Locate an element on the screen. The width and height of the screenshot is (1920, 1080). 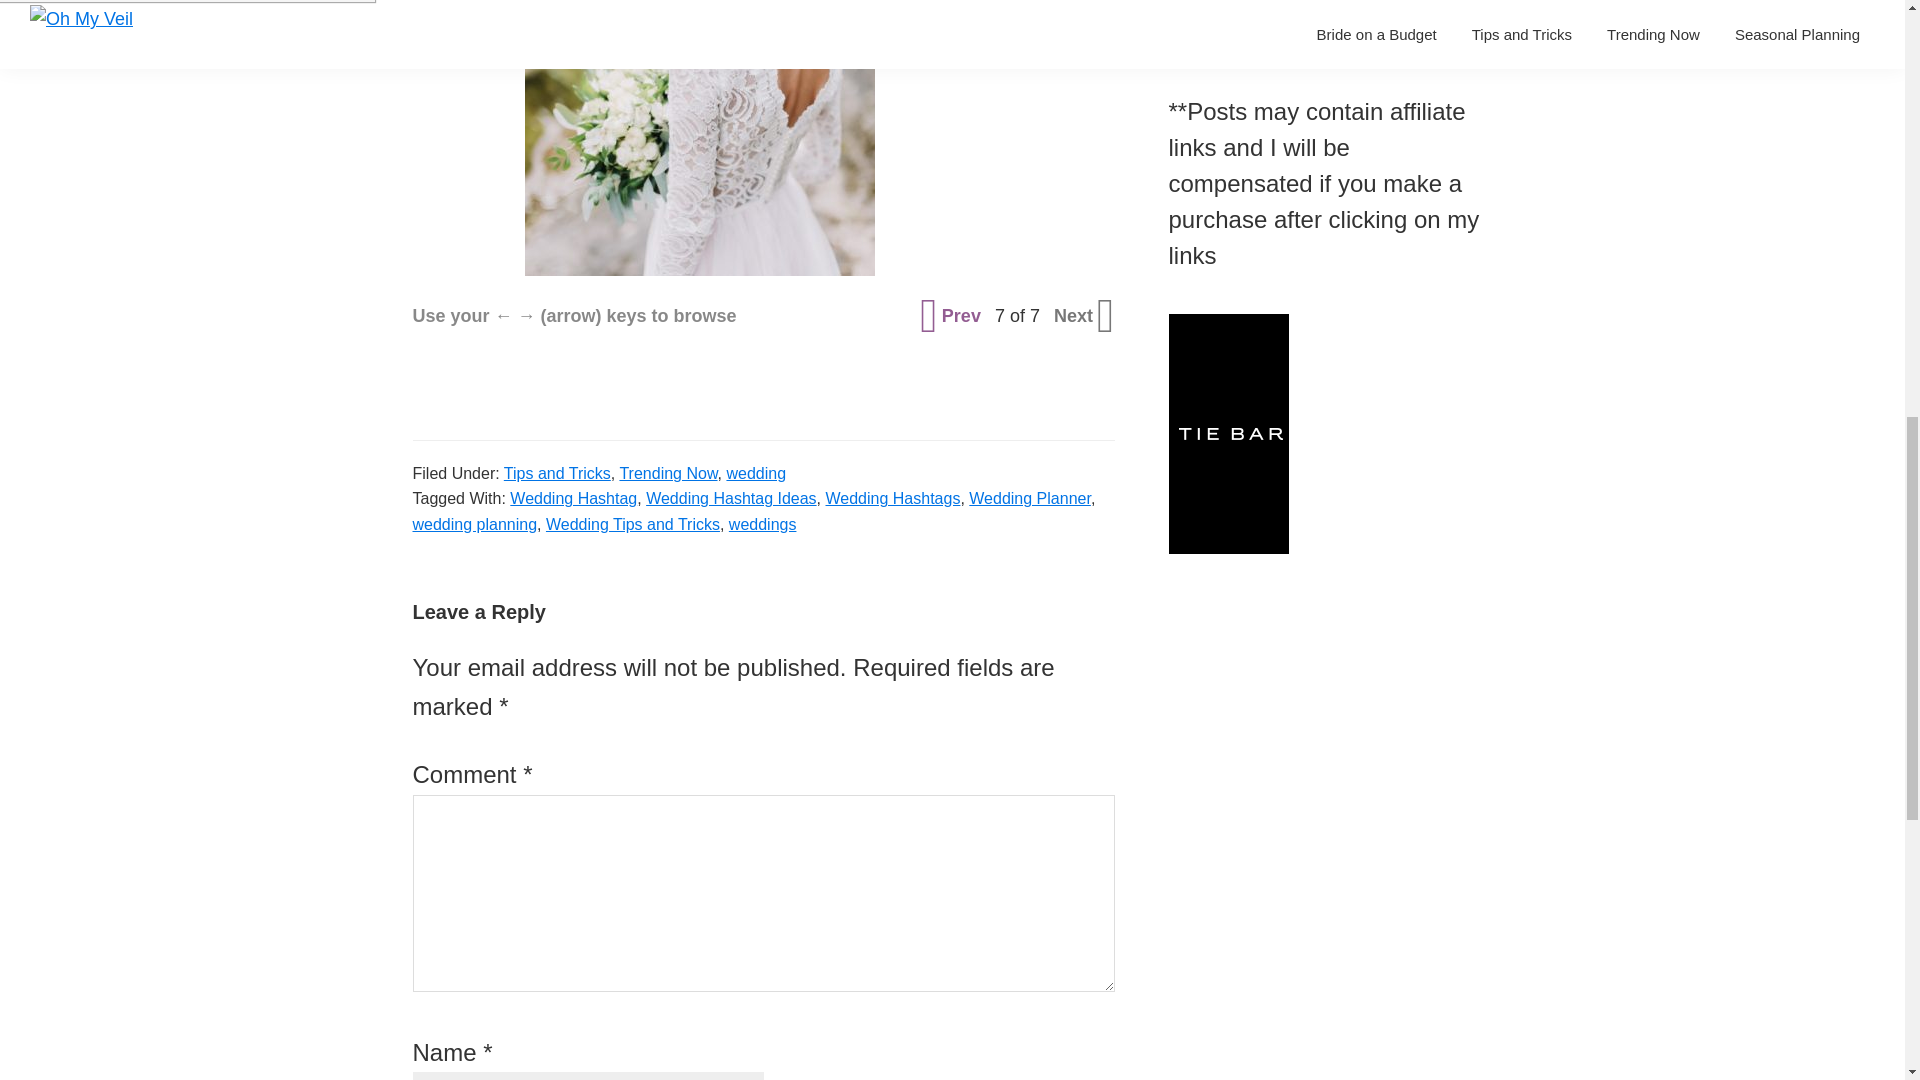
Trending Now is located at coordinates (667, 473).